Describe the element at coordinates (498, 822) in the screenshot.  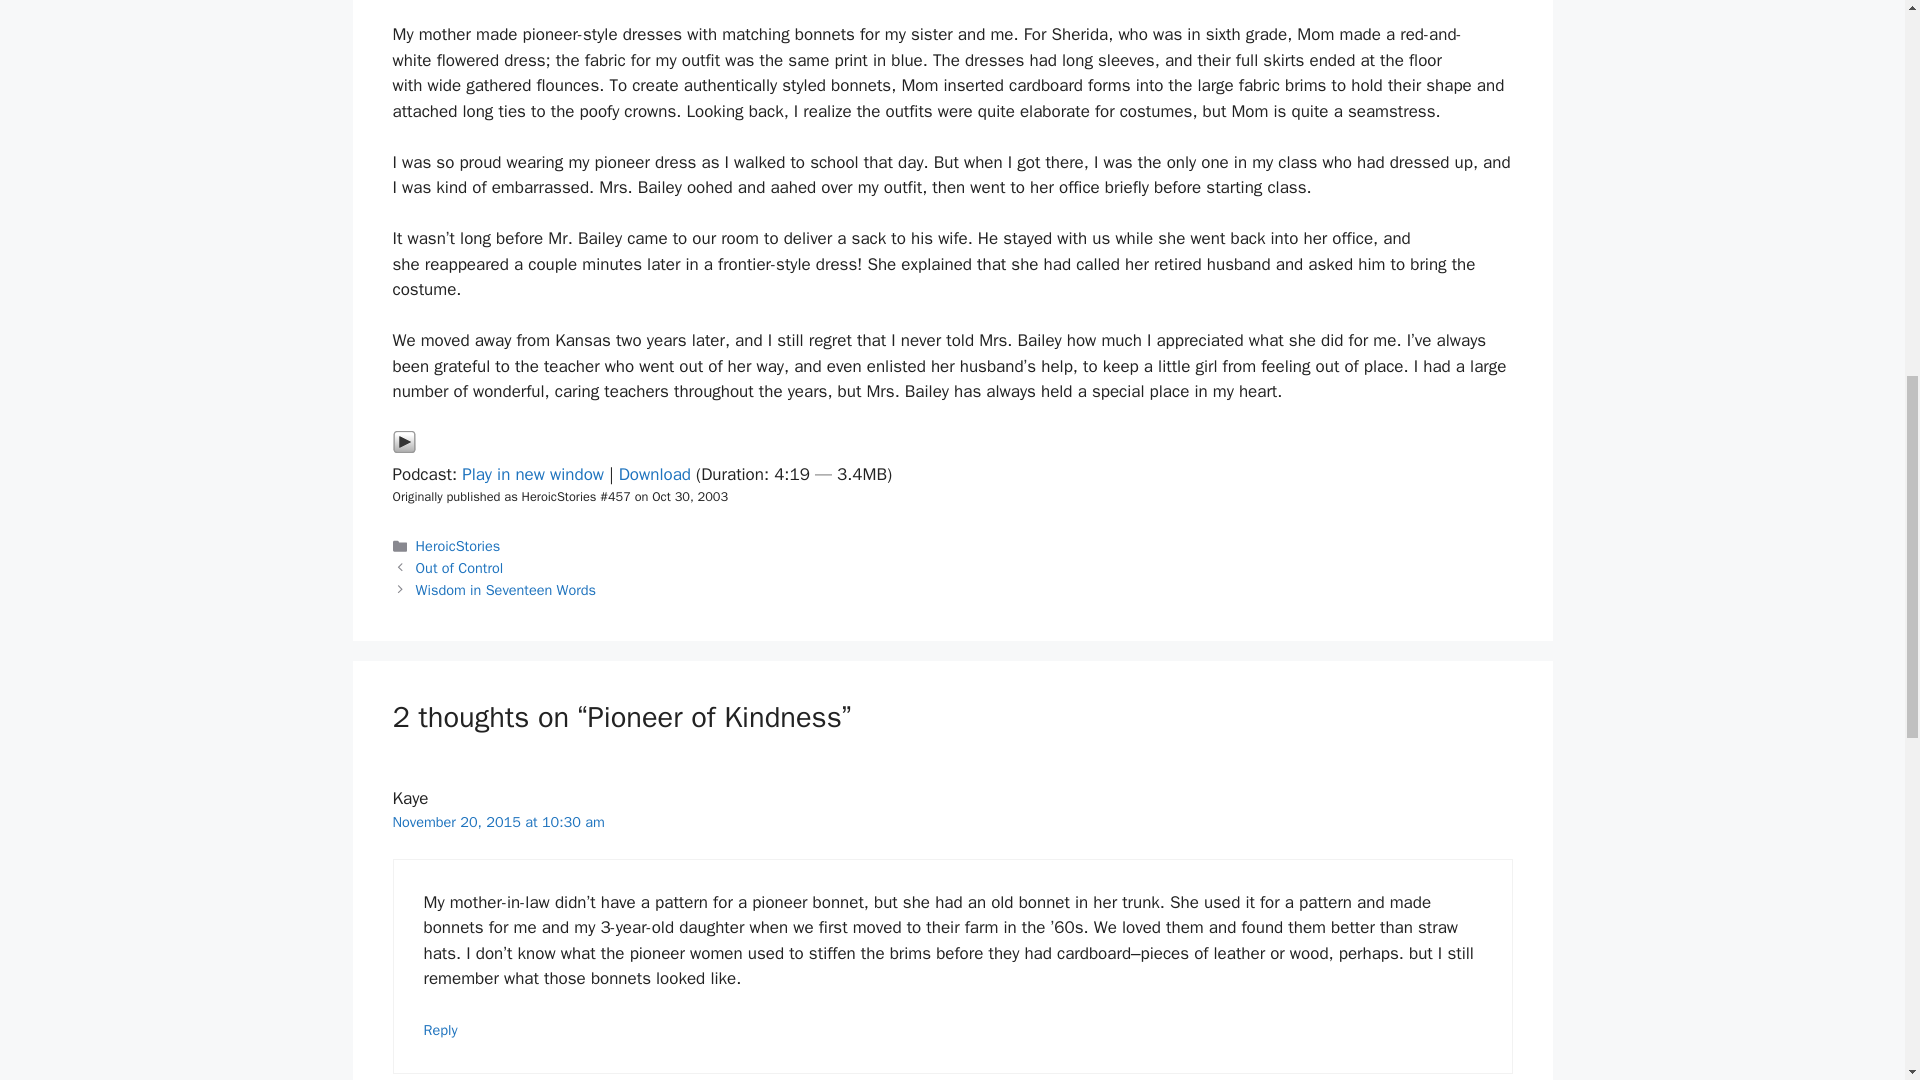
I see `November 20, 2015 at 10:30 am` at that location.